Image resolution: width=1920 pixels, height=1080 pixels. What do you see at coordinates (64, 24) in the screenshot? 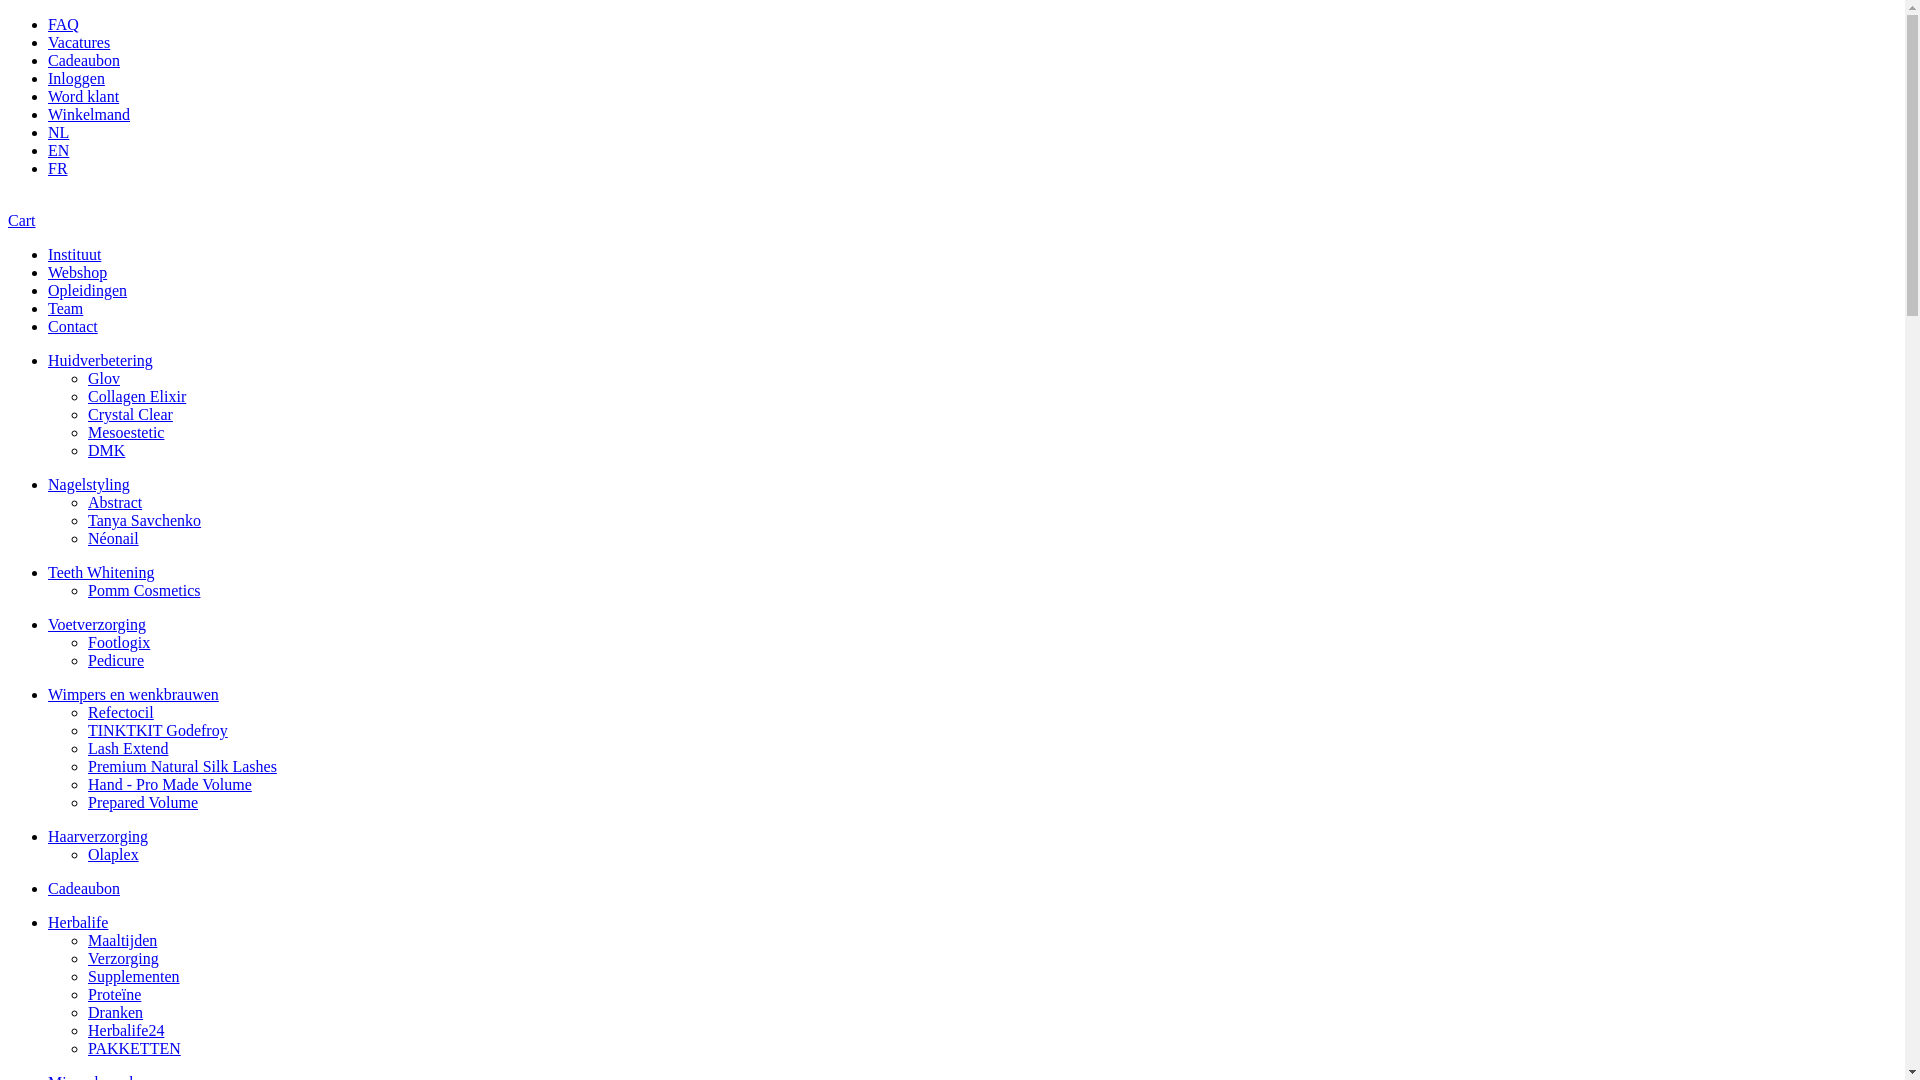
I see `FAQ` at bounding box center [64, 24].